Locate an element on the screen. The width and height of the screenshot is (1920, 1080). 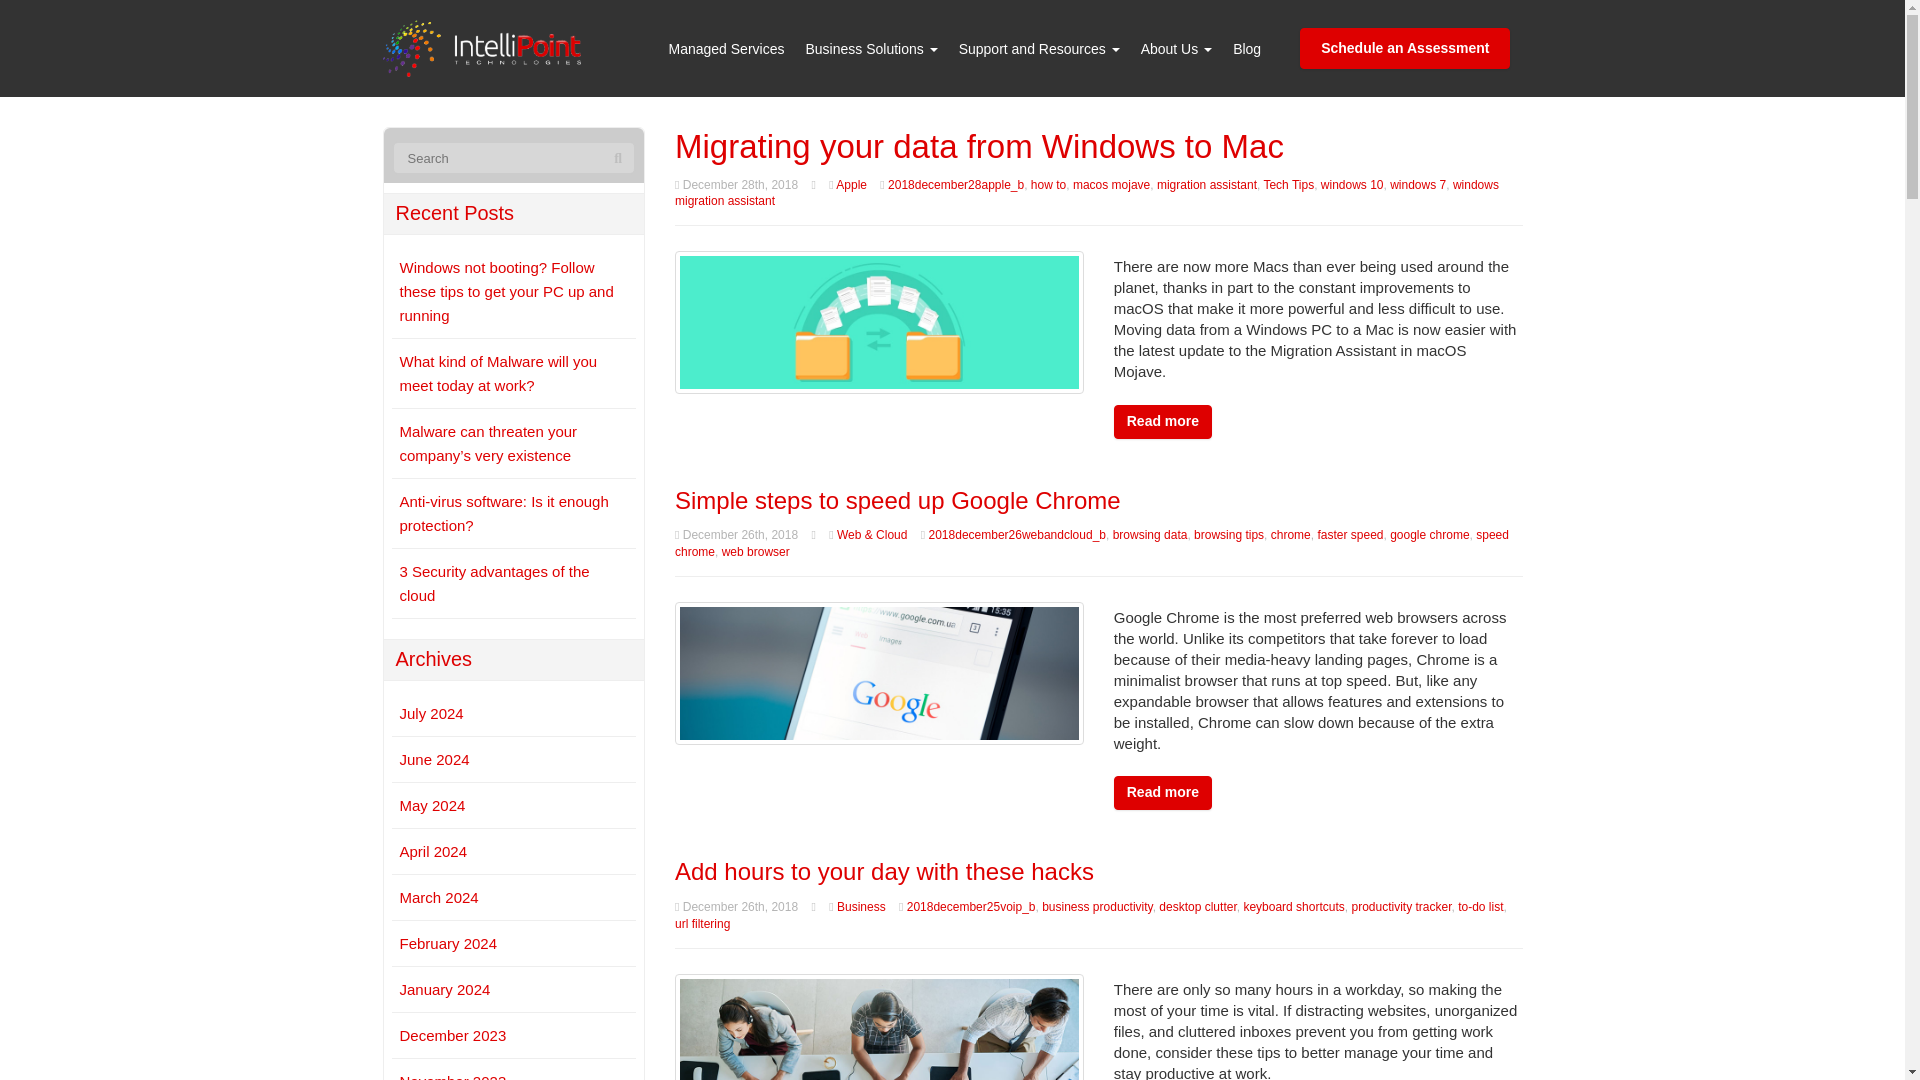
Business Solutions is located at coordinates (871, 48).